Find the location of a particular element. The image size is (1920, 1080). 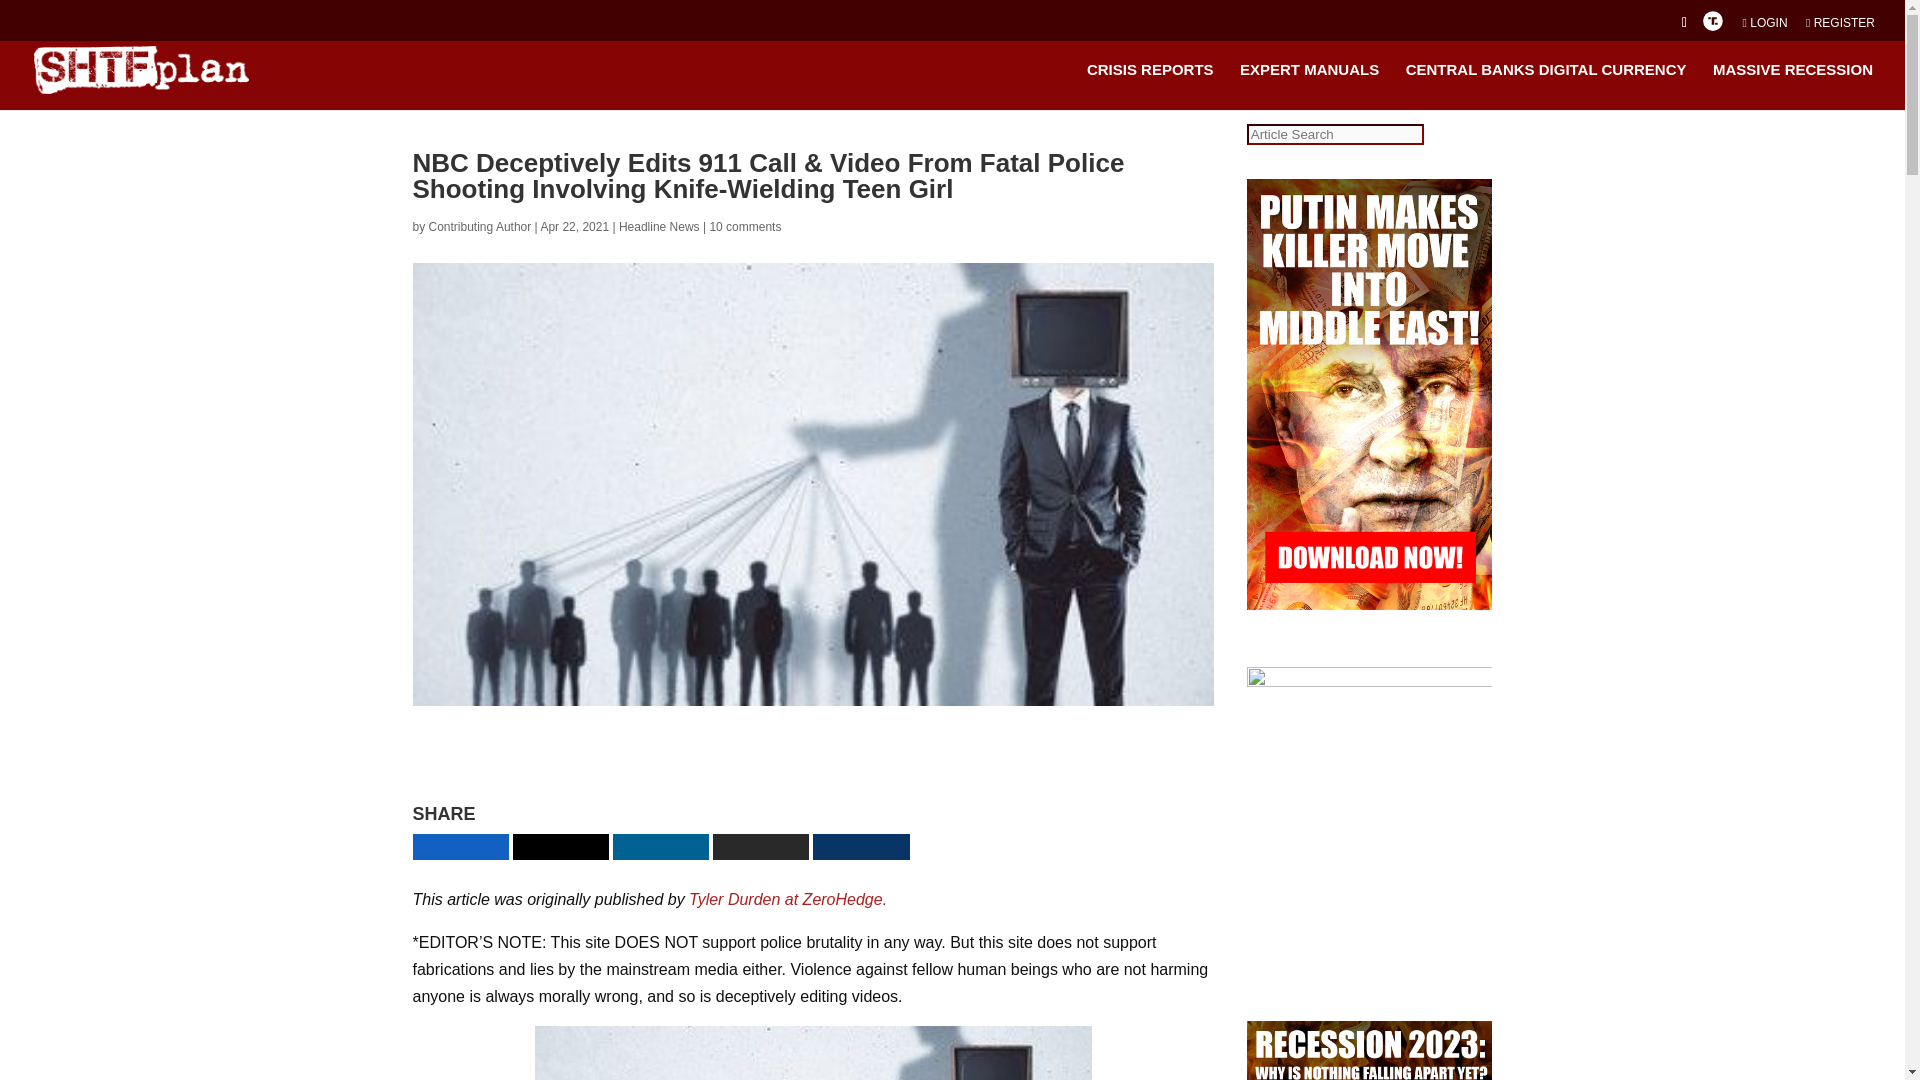

Tyler Durden at ZeroHedge.  is located at coordinates (790, 900).